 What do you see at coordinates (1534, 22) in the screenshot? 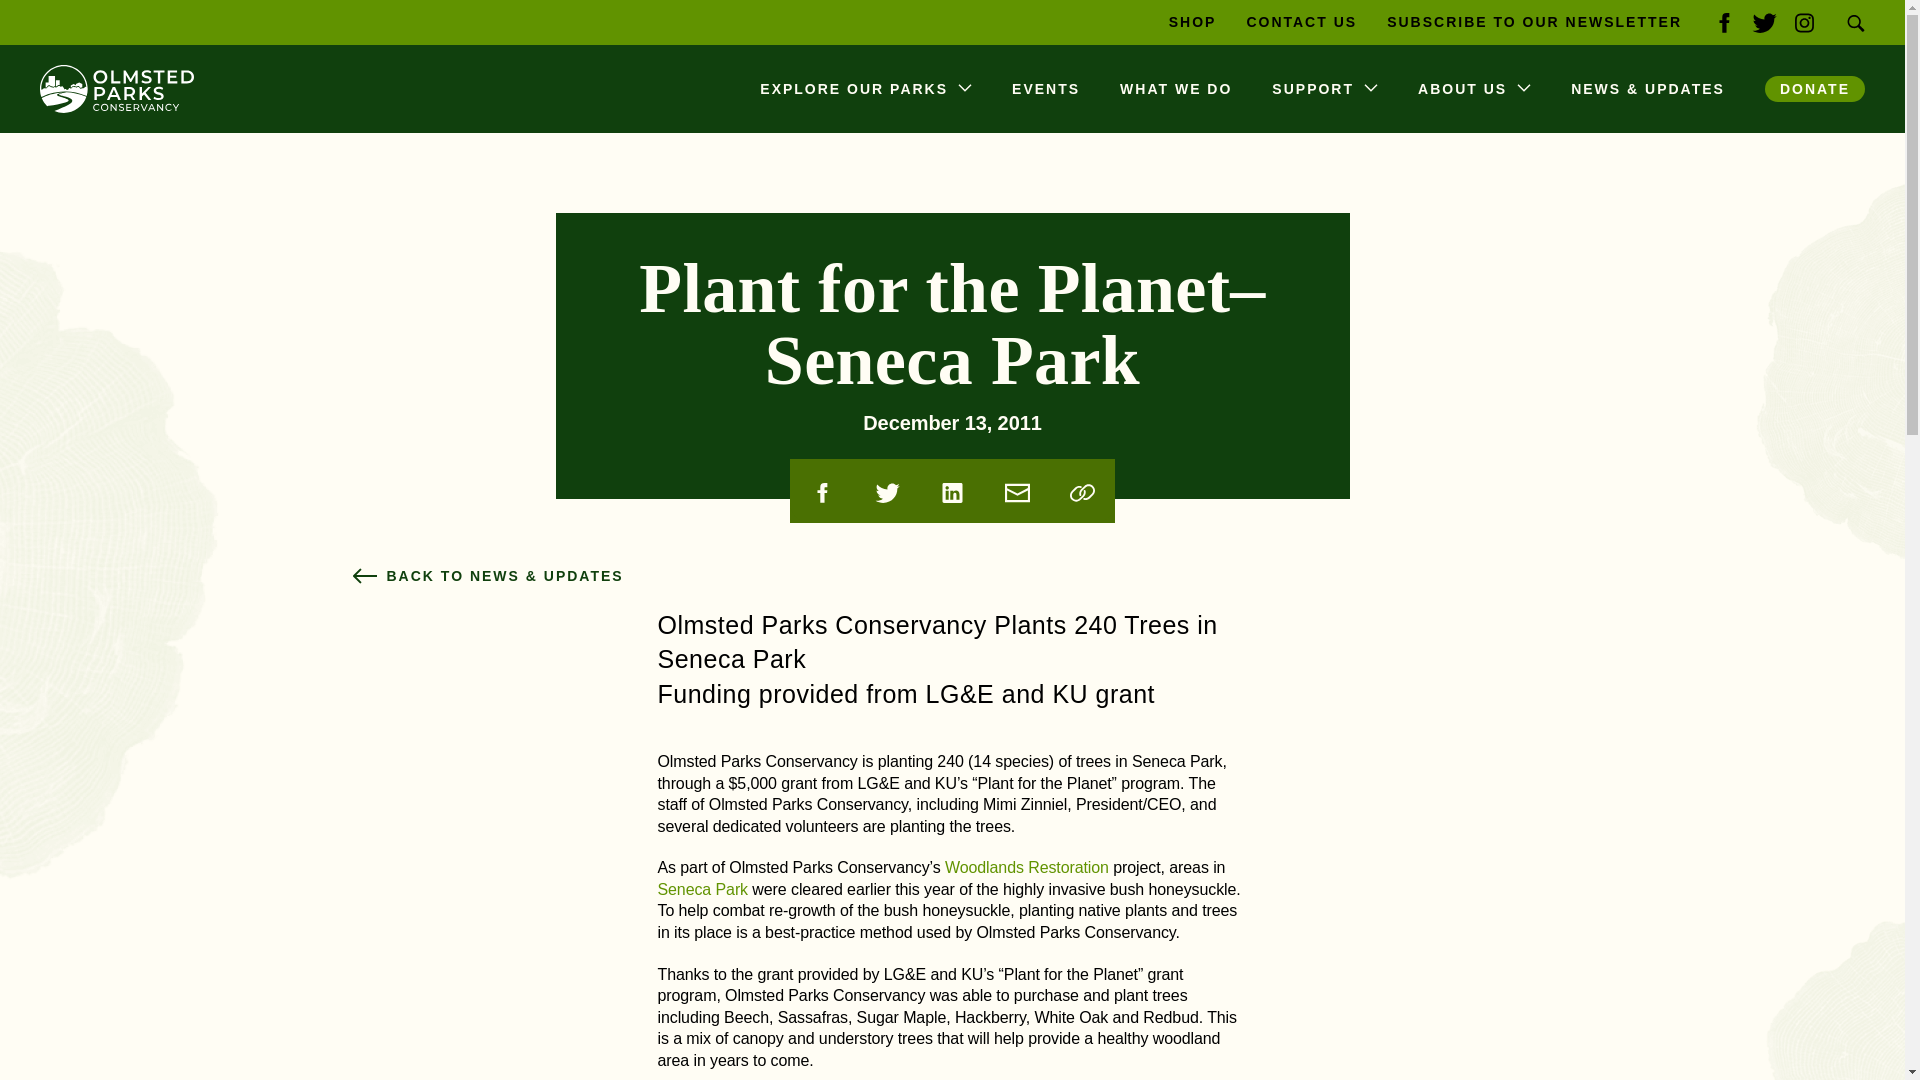
I see `SUBSCRIBE TO OUR NEWSLETTER` at bounding box center [1534, 22].